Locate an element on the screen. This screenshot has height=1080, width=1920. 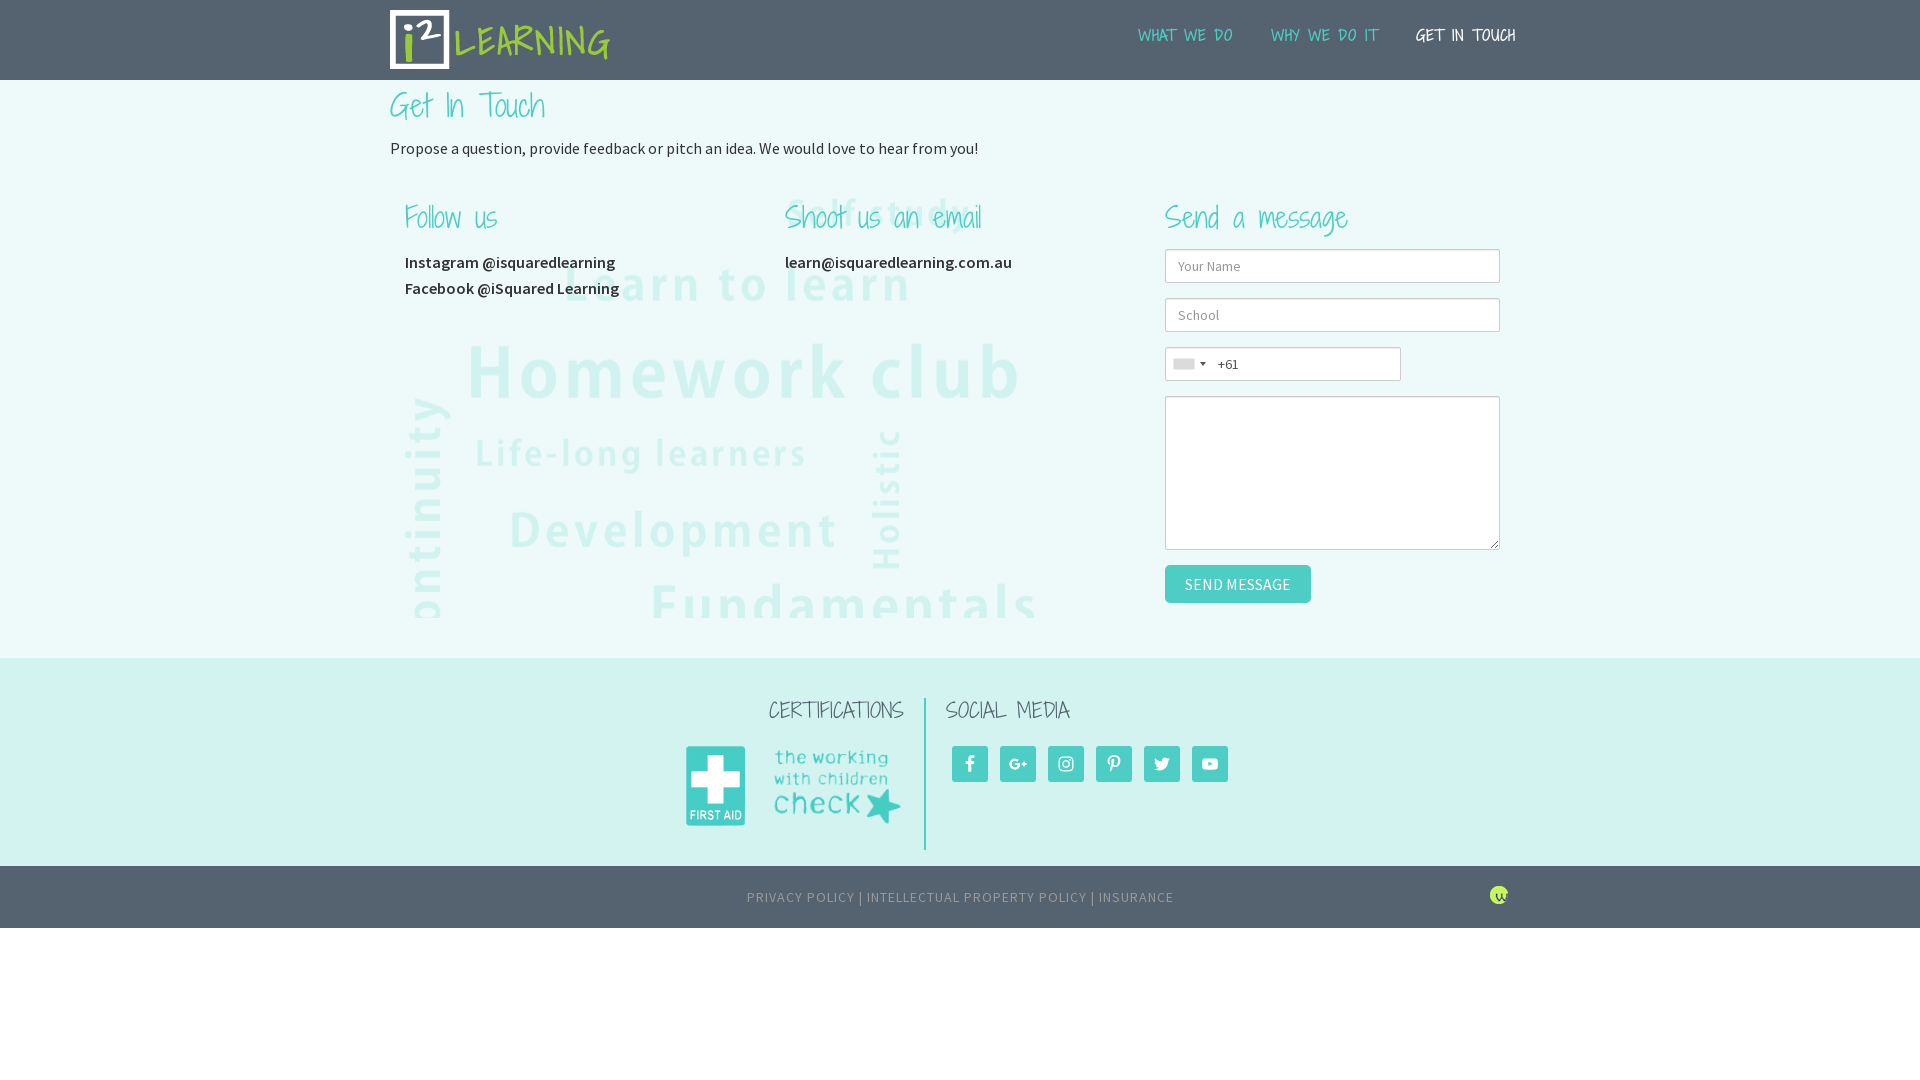
learn@isquaredlearning.com.au is located at coordinates (898, 262).